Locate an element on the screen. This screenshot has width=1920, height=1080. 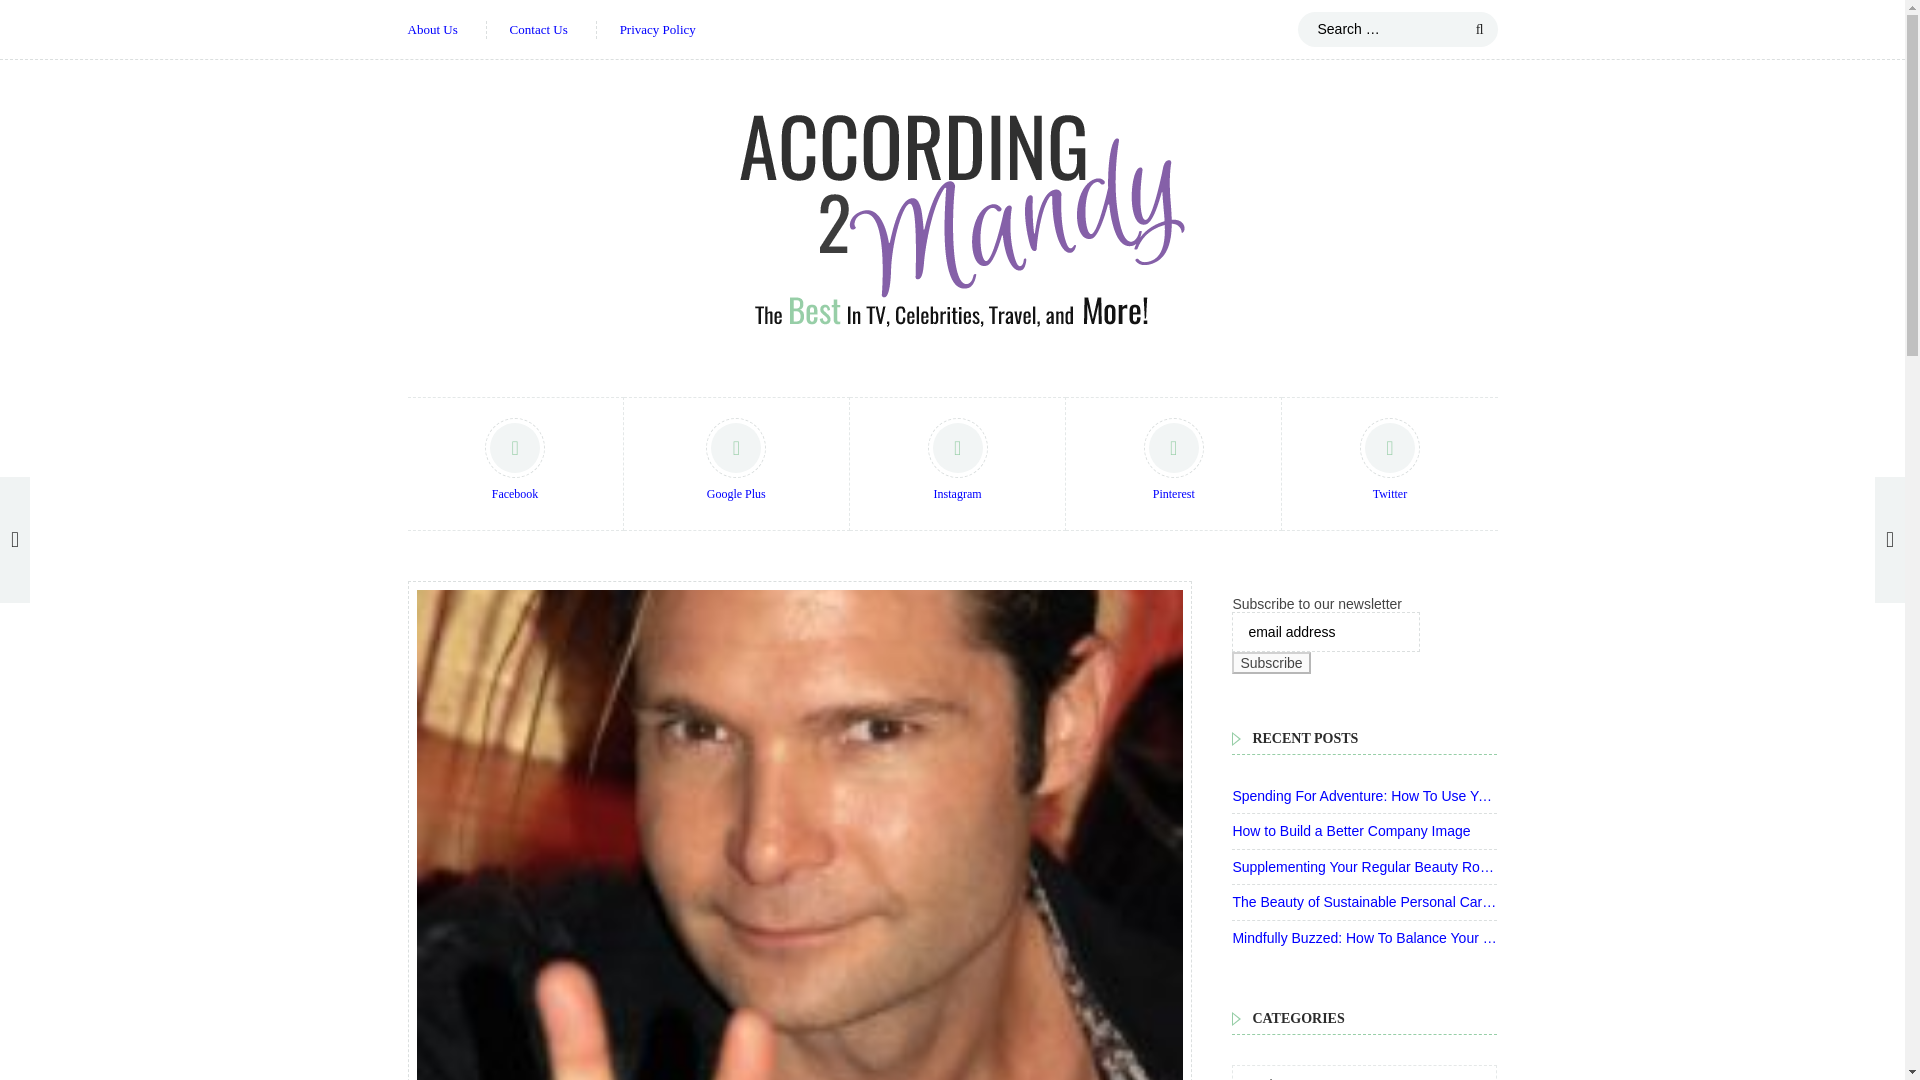
Subscribe is located at coordinates (1270, 662).